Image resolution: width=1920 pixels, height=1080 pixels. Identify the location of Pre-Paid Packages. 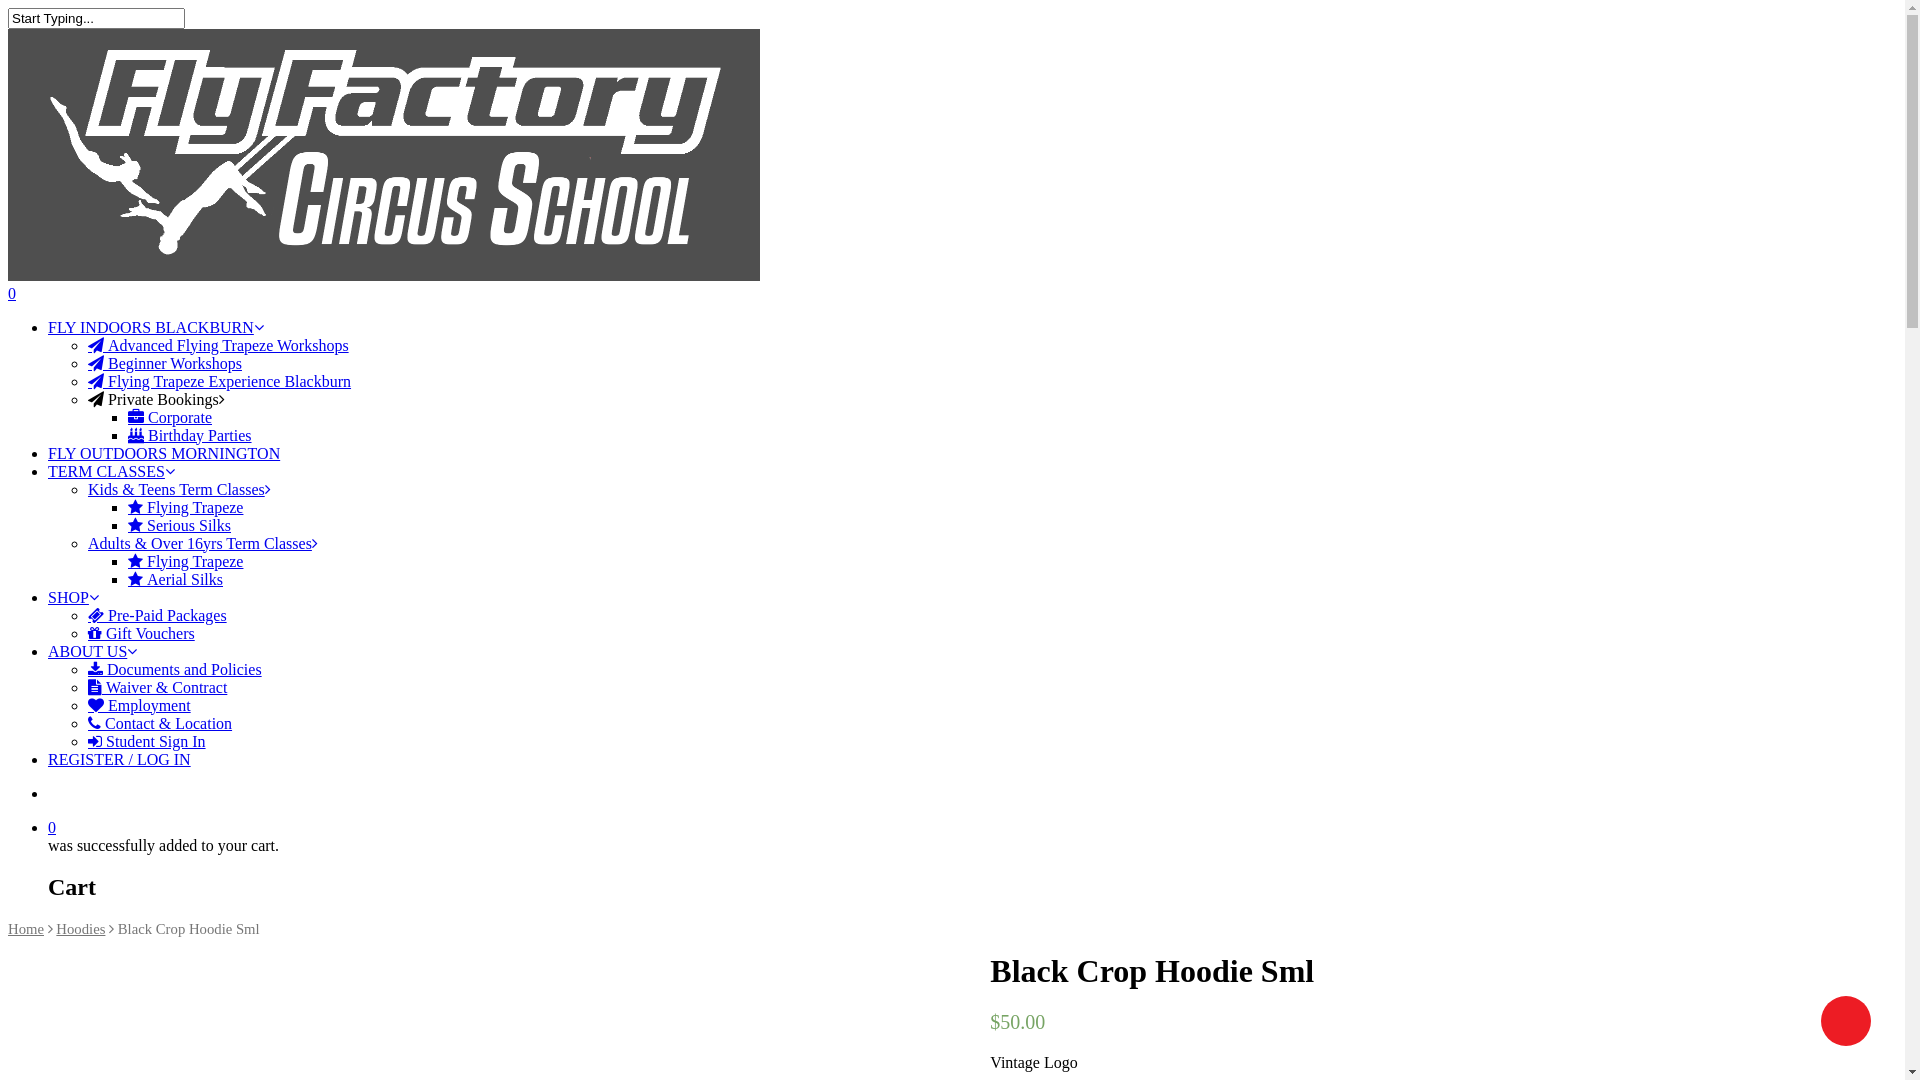
(158, 614).